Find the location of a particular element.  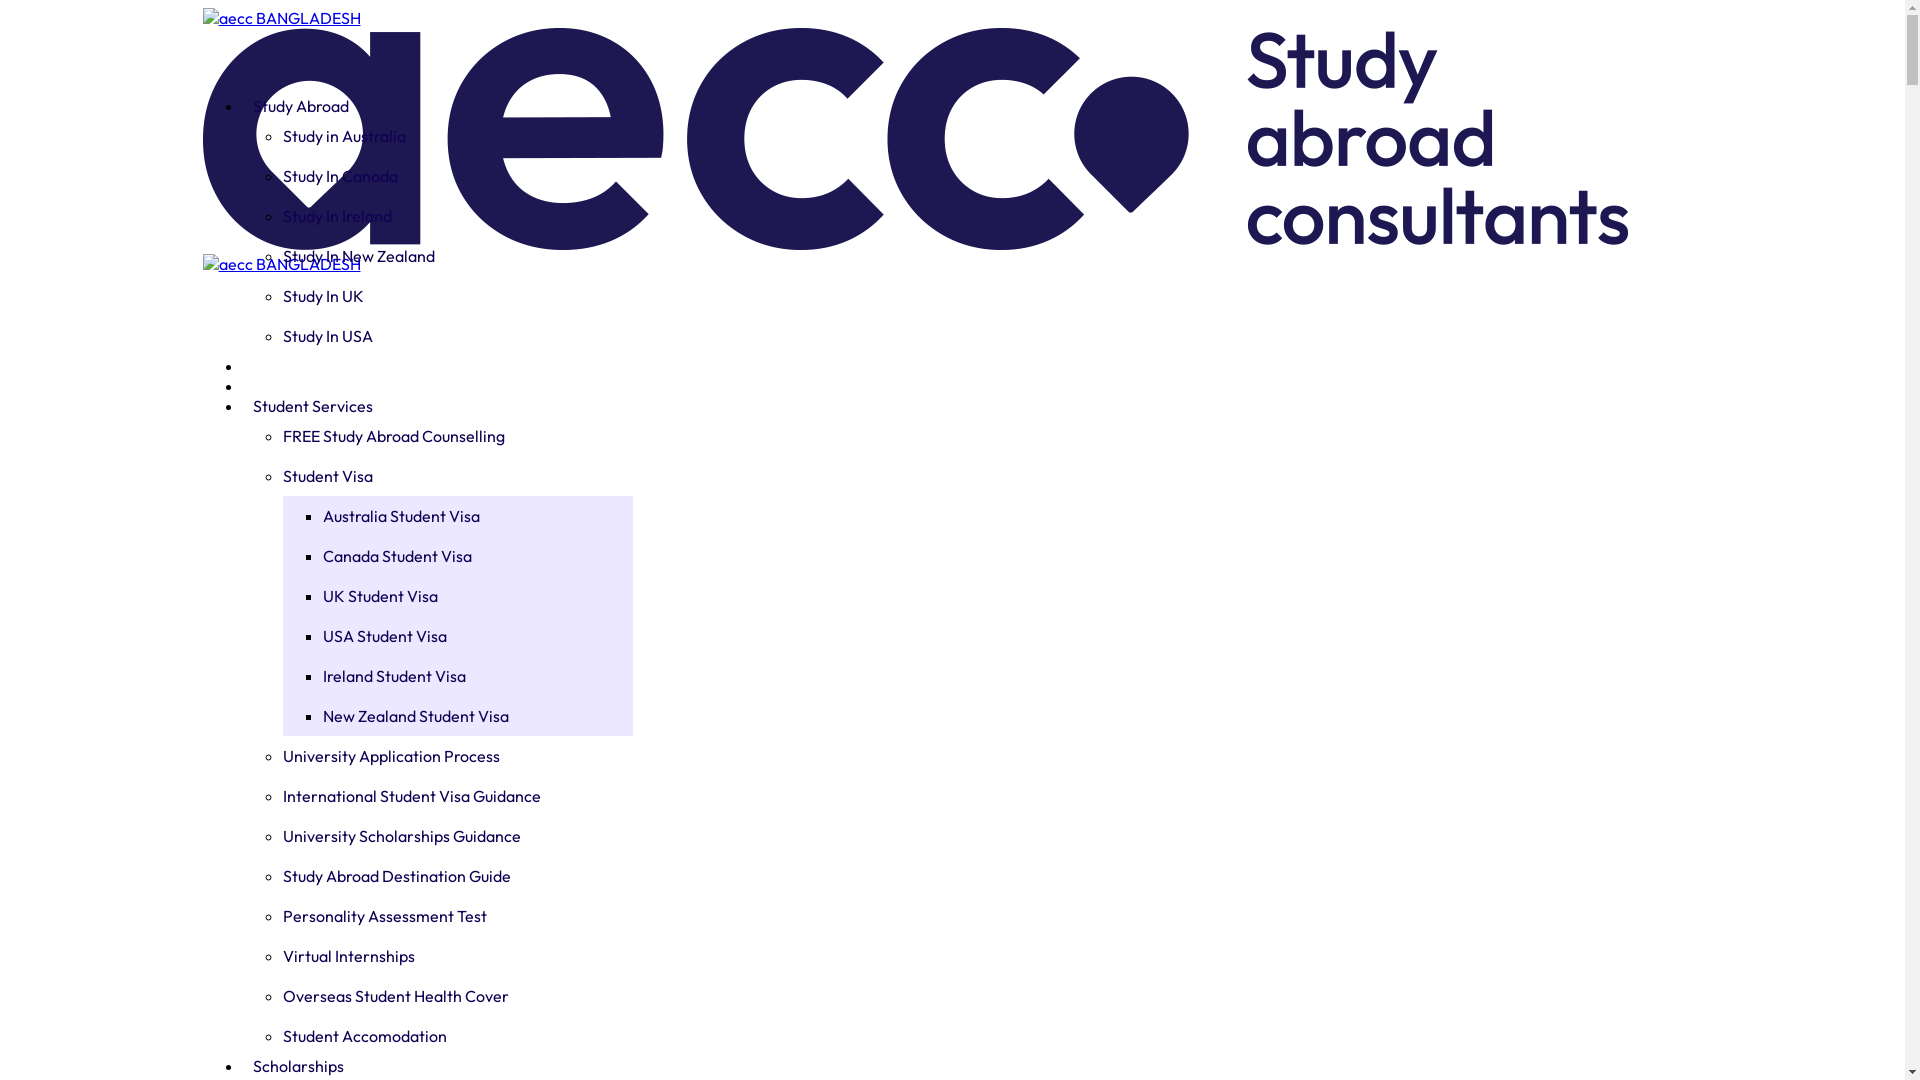

University Application Process is located at coordinates (437, 756).